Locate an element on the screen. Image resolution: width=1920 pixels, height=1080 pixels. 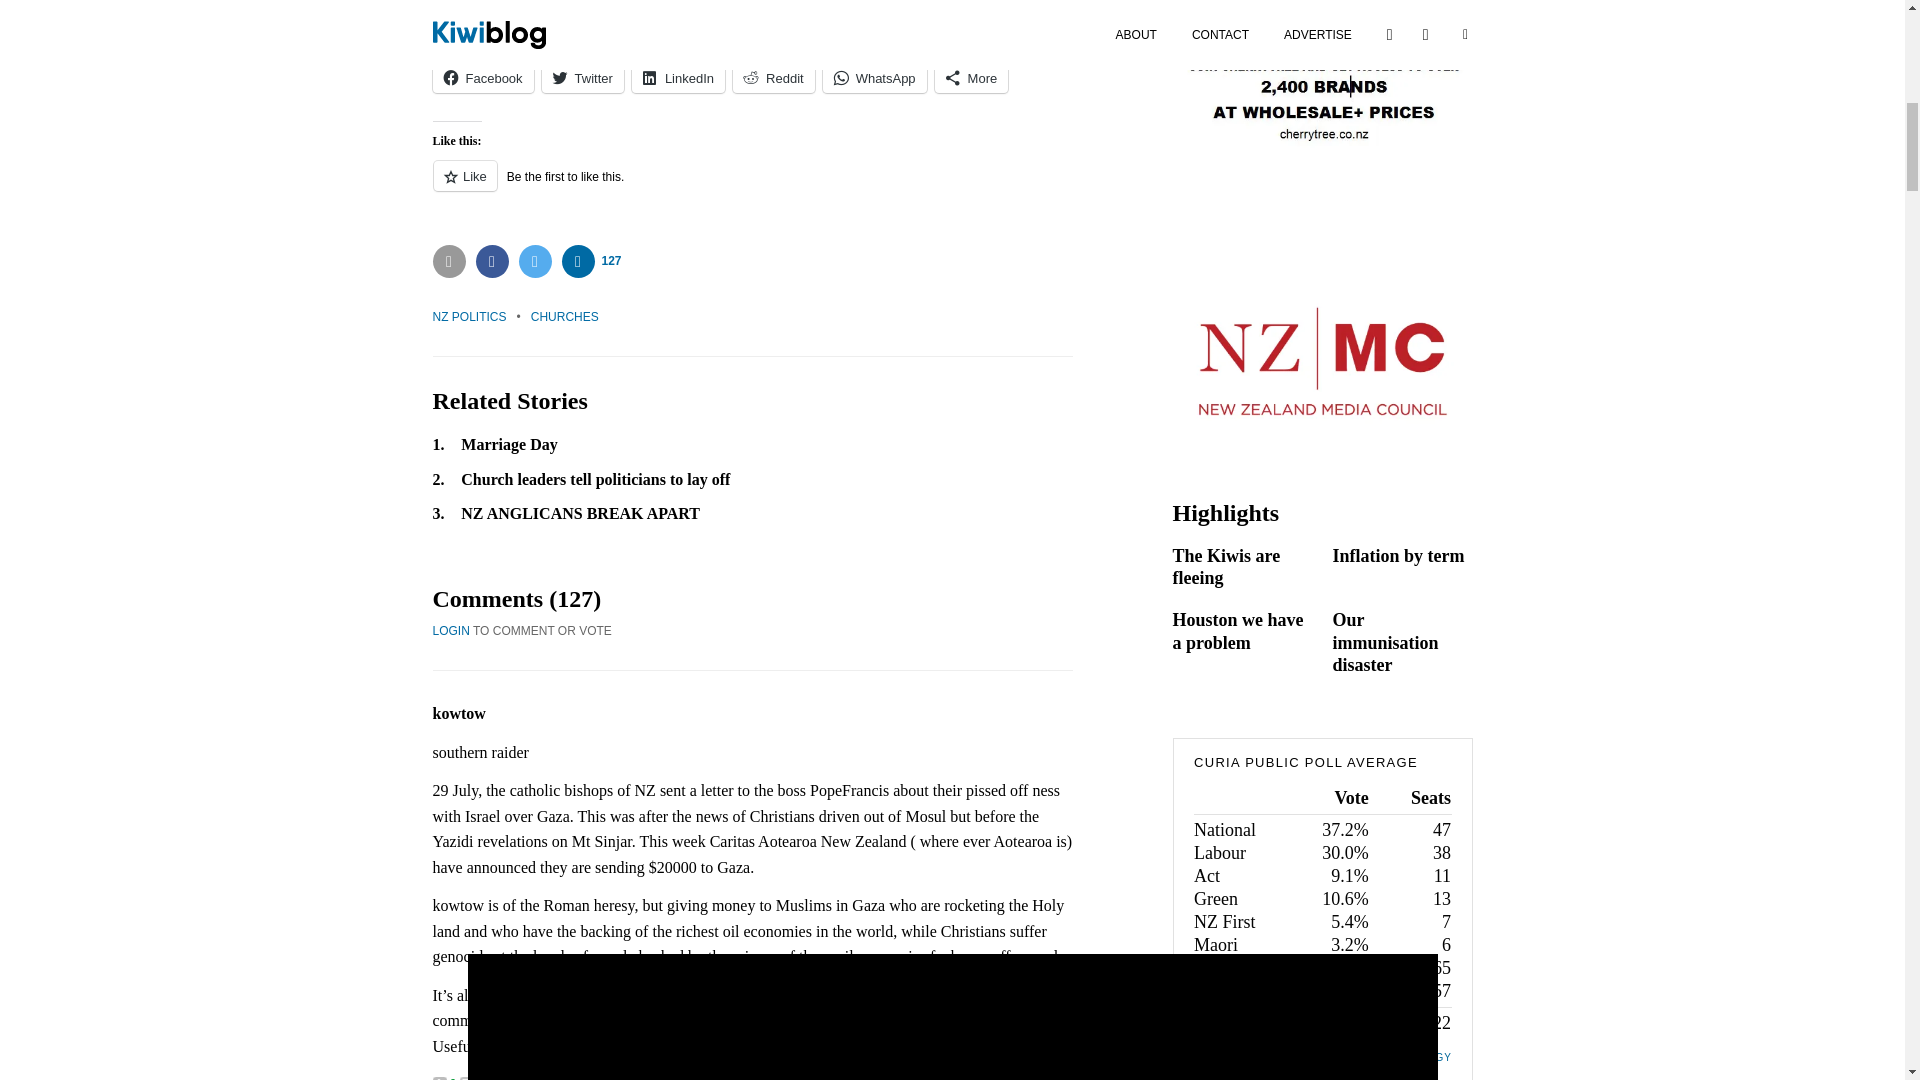
Click to share on Facebook is located at coordinates (492, 261).